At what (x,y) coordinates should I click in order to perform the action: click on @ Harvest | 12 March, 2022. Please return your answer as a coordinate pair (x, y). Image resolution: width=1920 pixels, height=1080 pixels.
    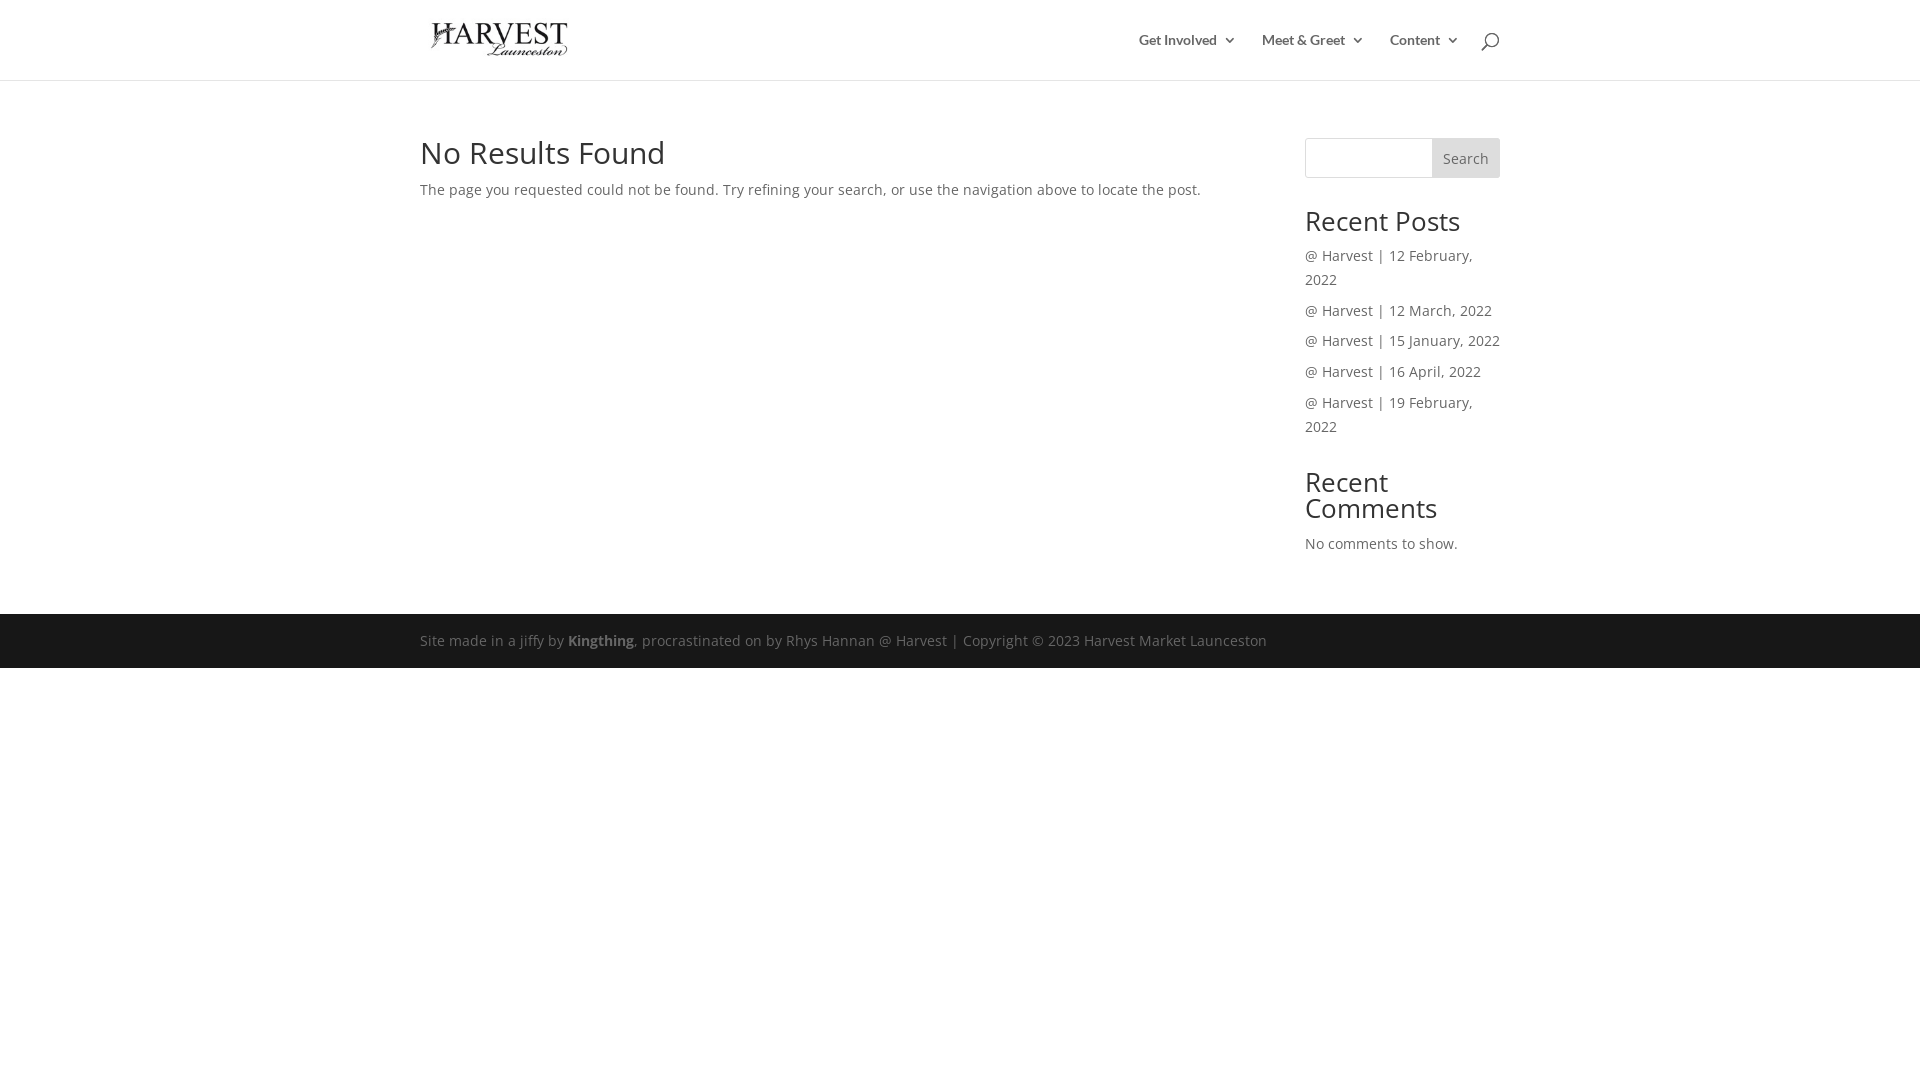
    Looking at the image, I should click on (1398, 310).